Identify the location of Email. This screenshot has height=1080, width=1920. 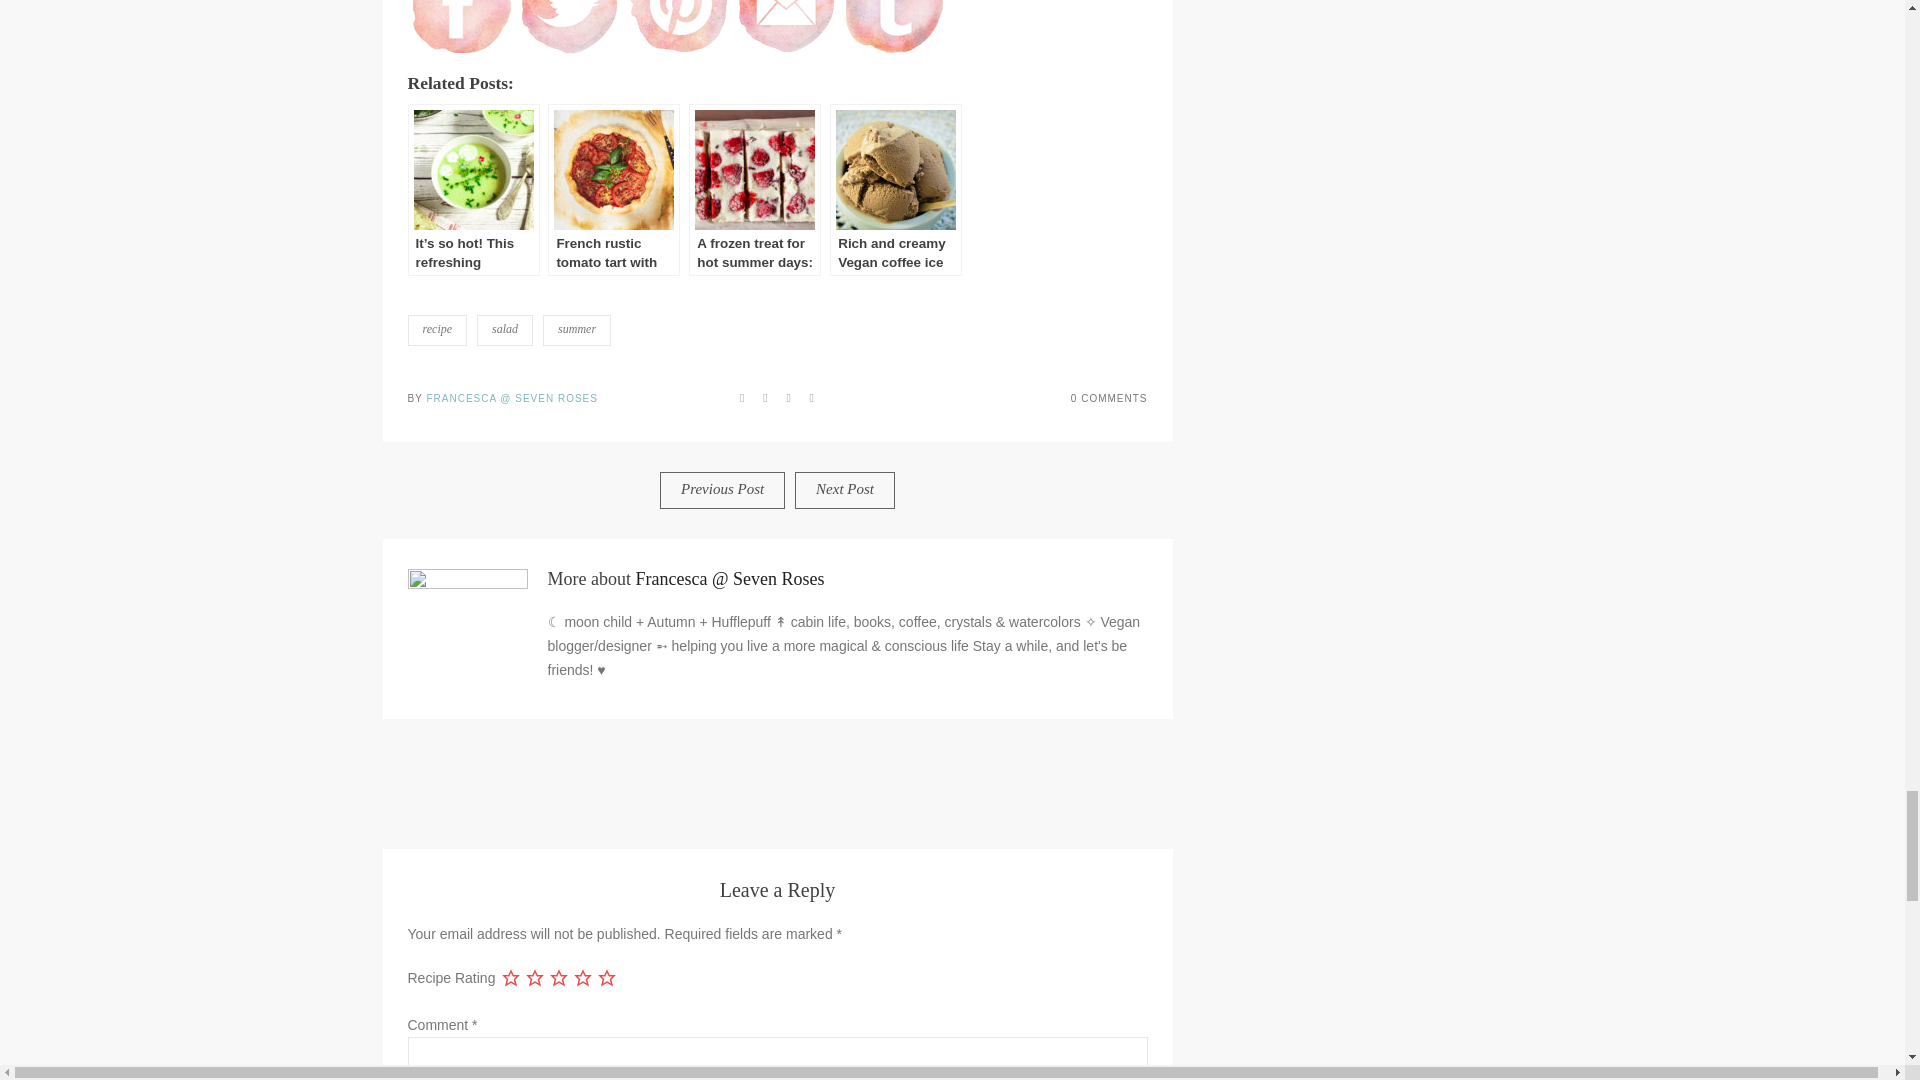
(786, 28).